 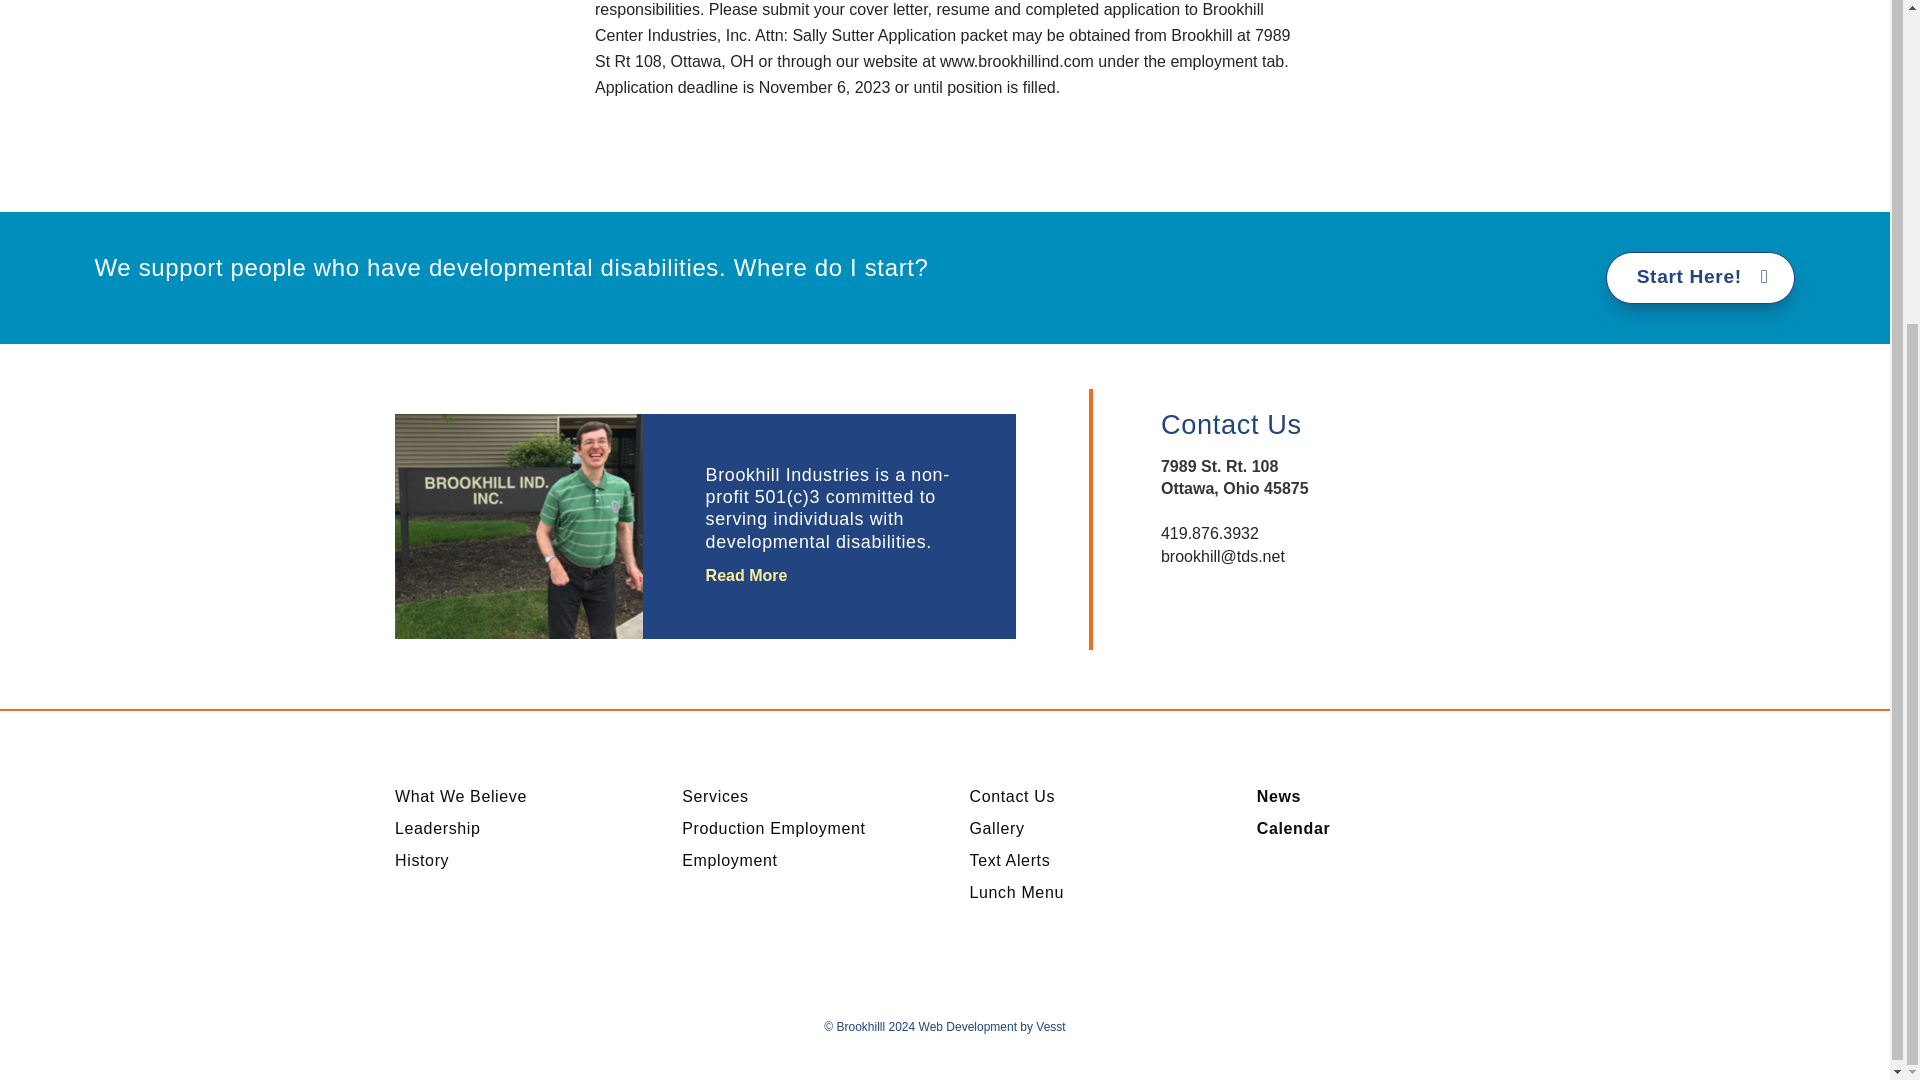 What do you see at coordinates (1012, 796) in the screenshot?
I see `Contact Us` at bounding box center [1012, 796].